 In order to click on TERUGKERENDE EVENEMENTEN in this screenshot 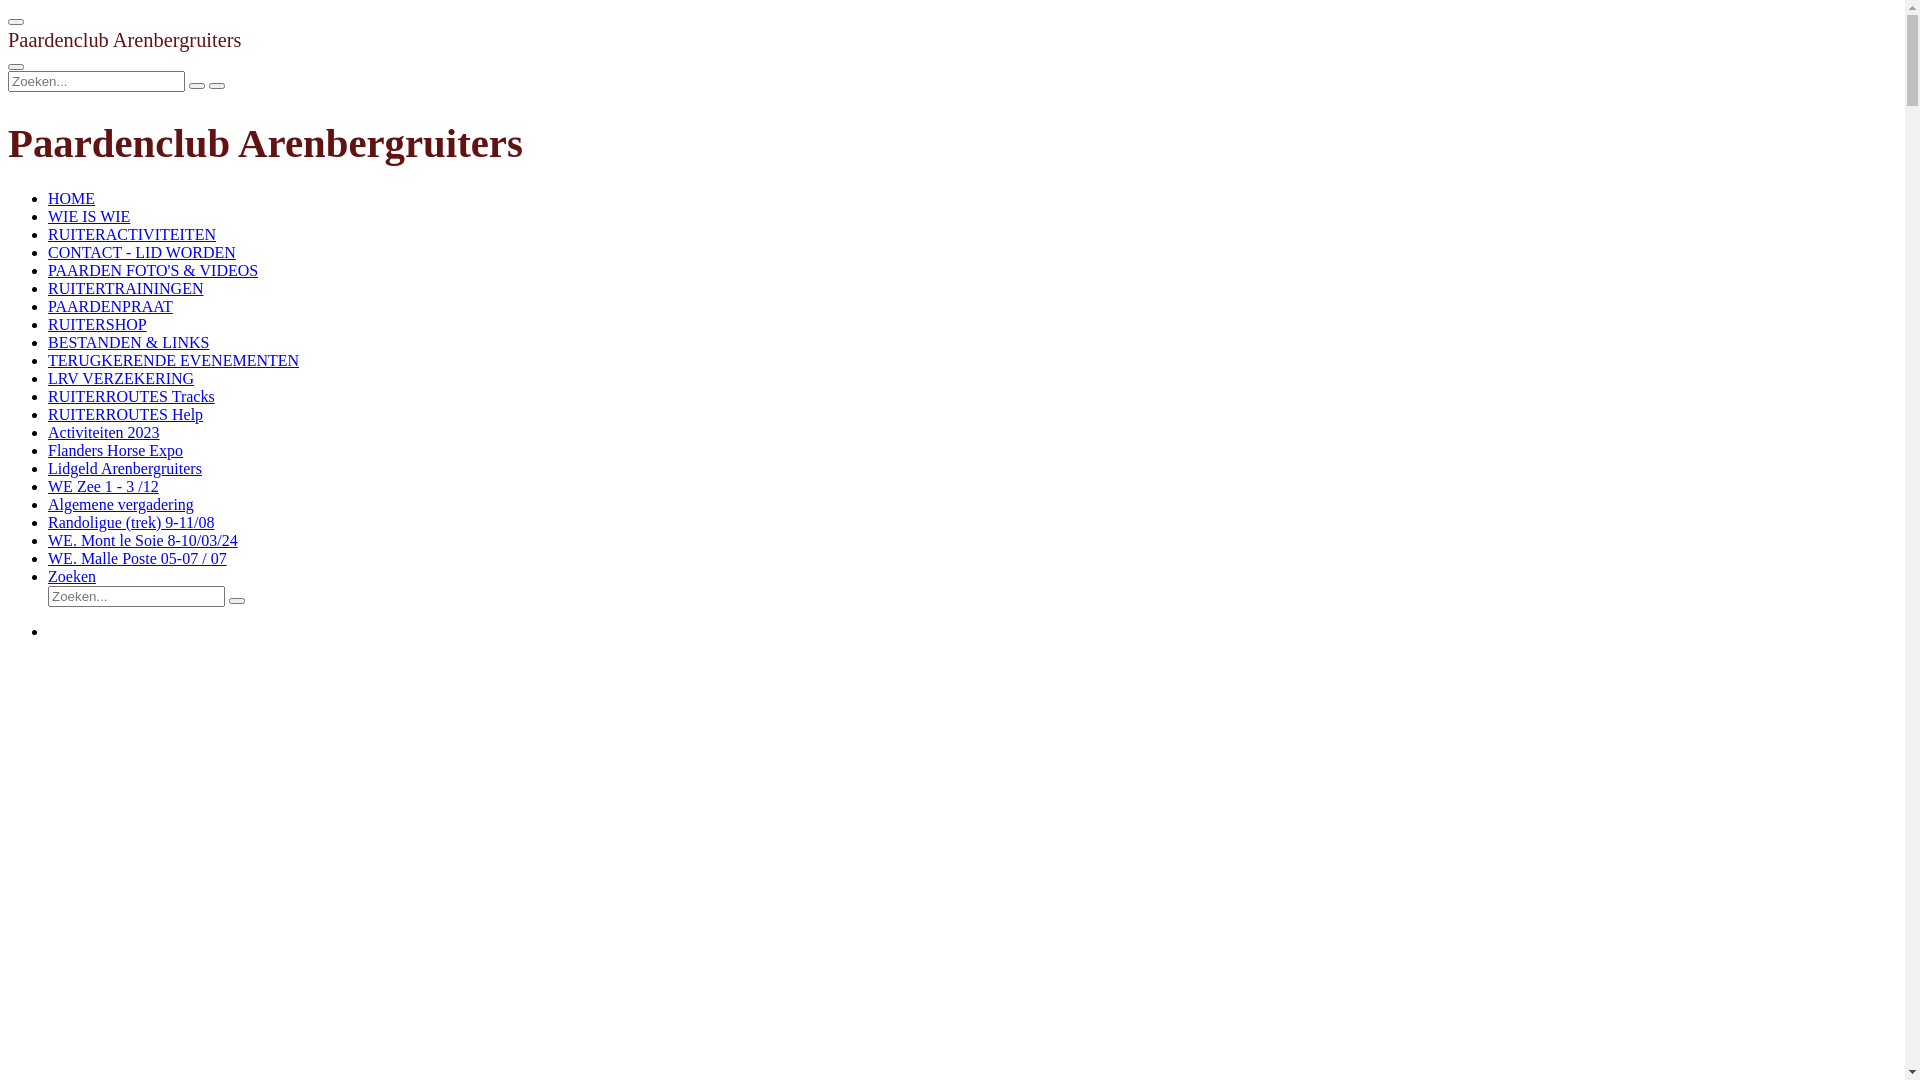, I will do `click(174, 360)`.